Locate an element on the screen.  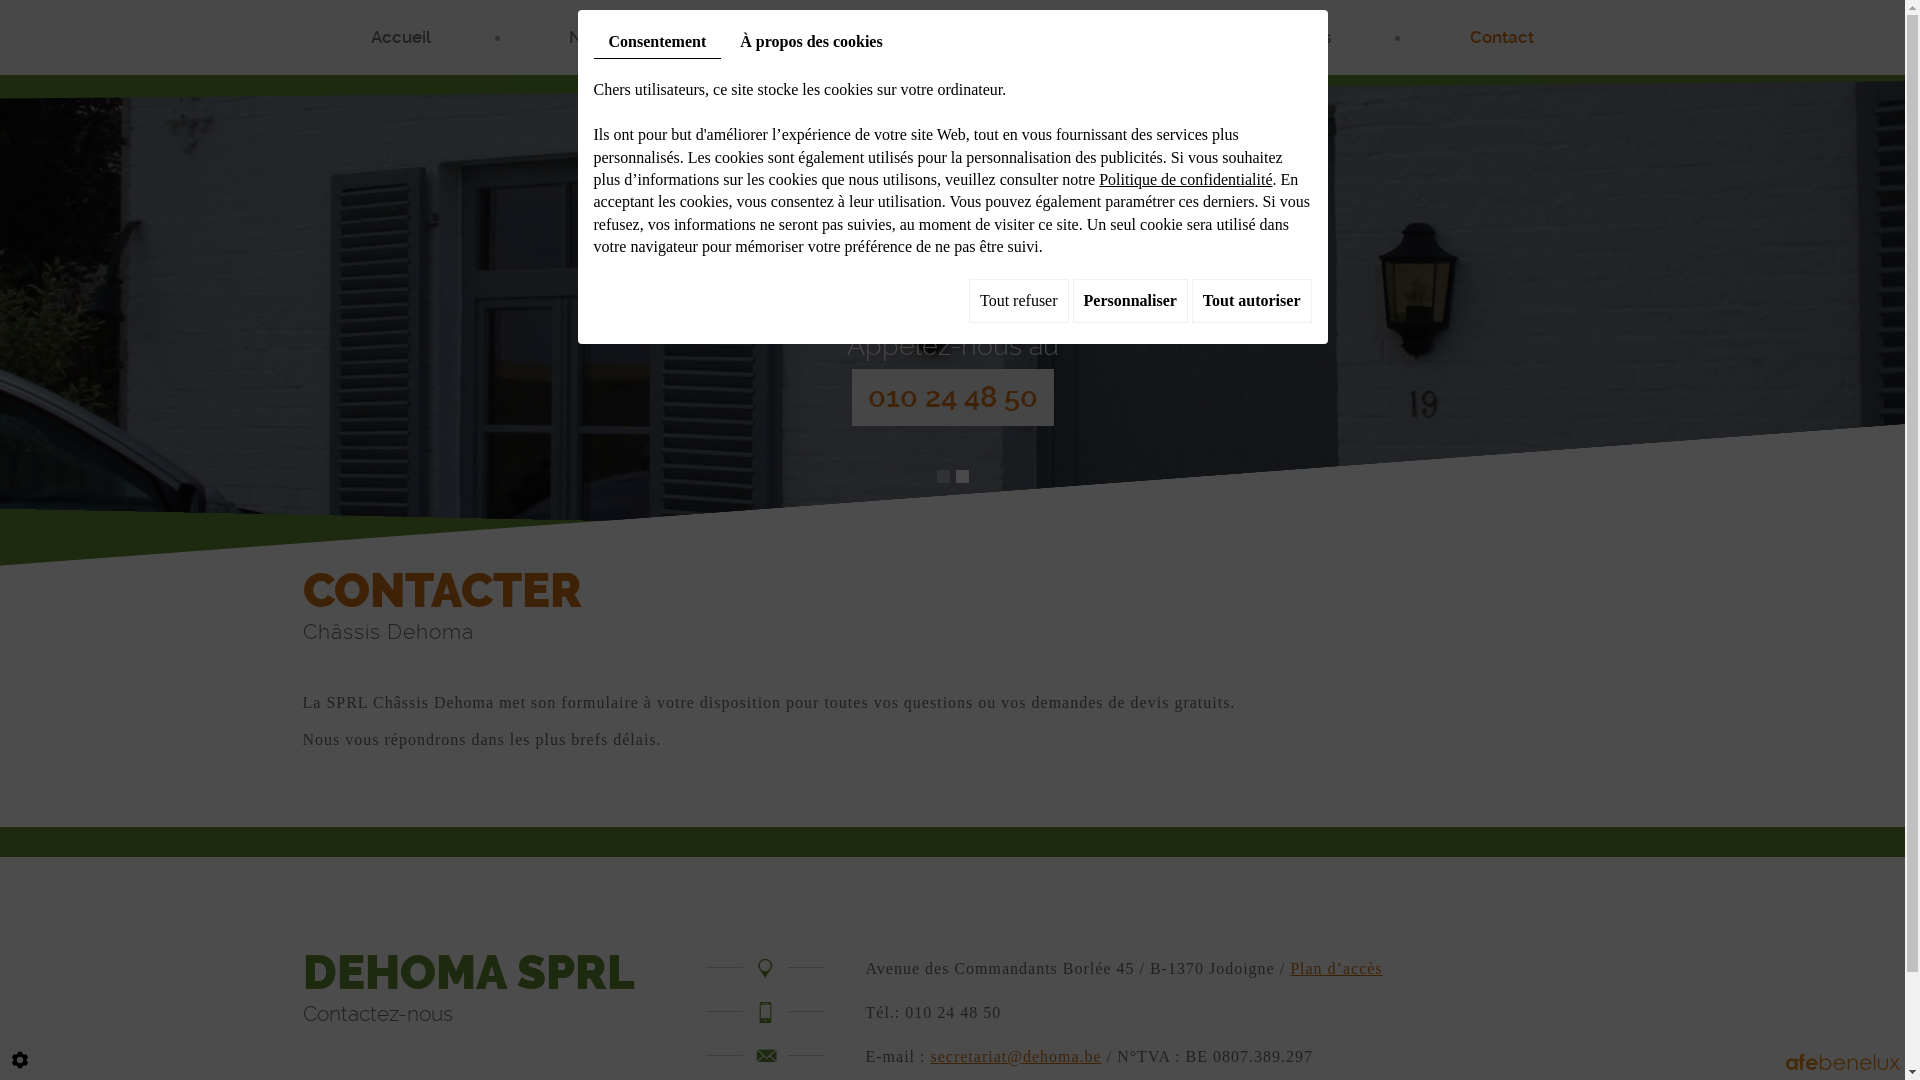
Nos produits is located at coordinates (620, 38).